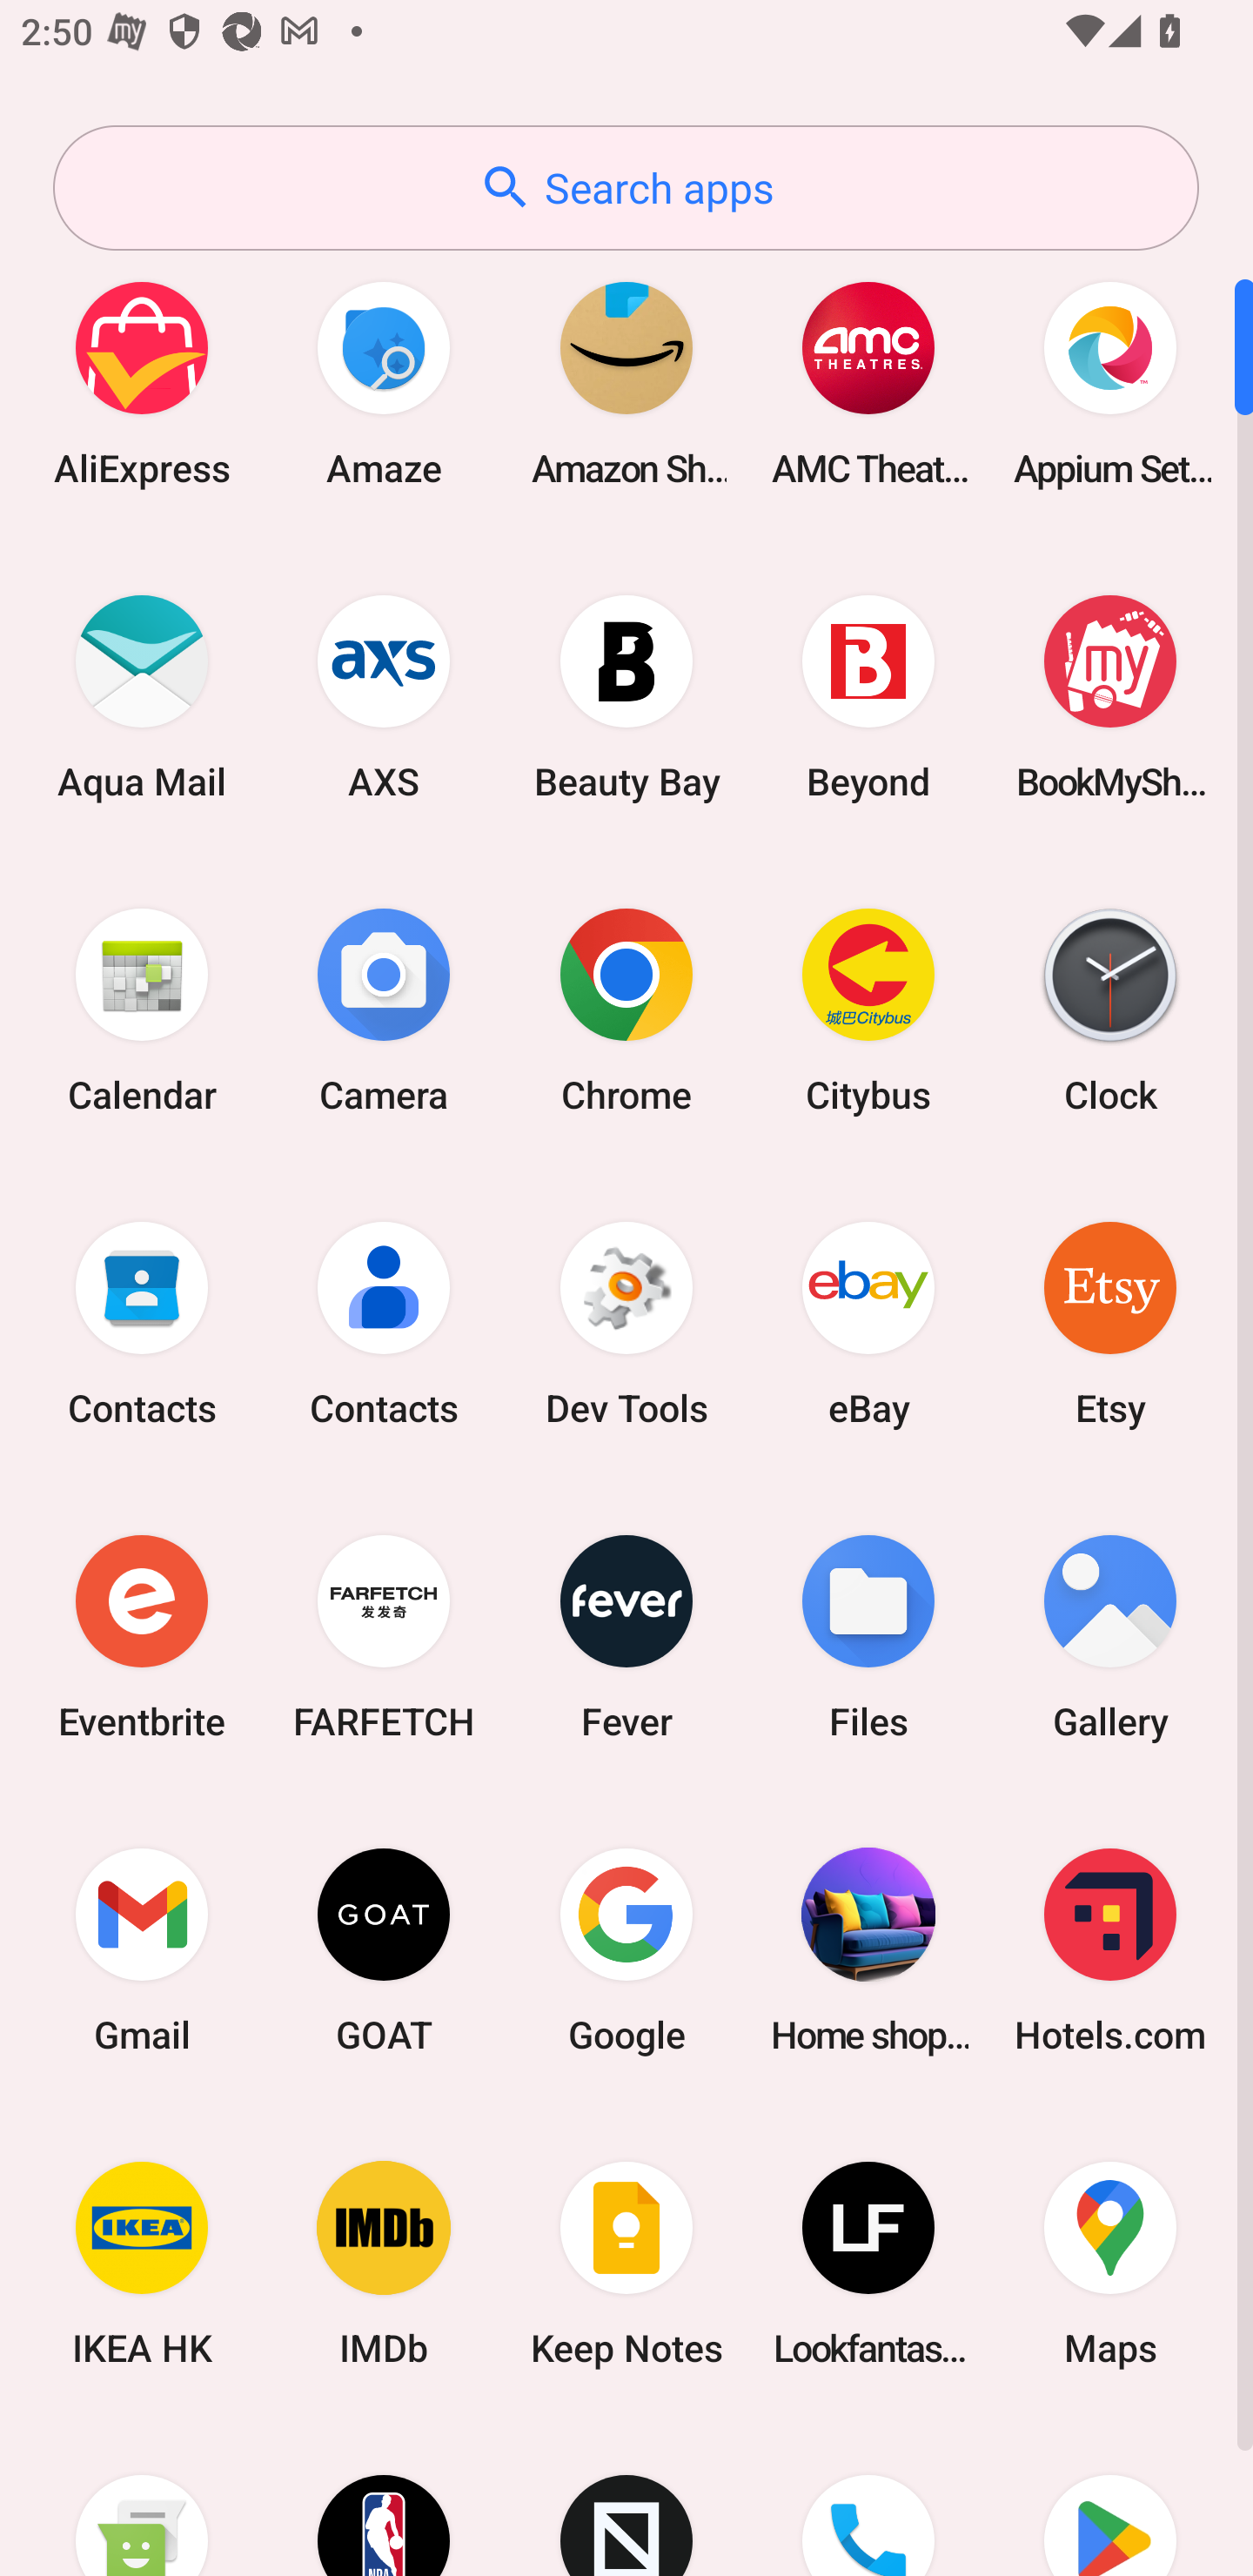 This screenshot has height=2576, width=1253. Describe the element at coordinates (142, 1323) in the screenshot. I see `Contacts` at that location.